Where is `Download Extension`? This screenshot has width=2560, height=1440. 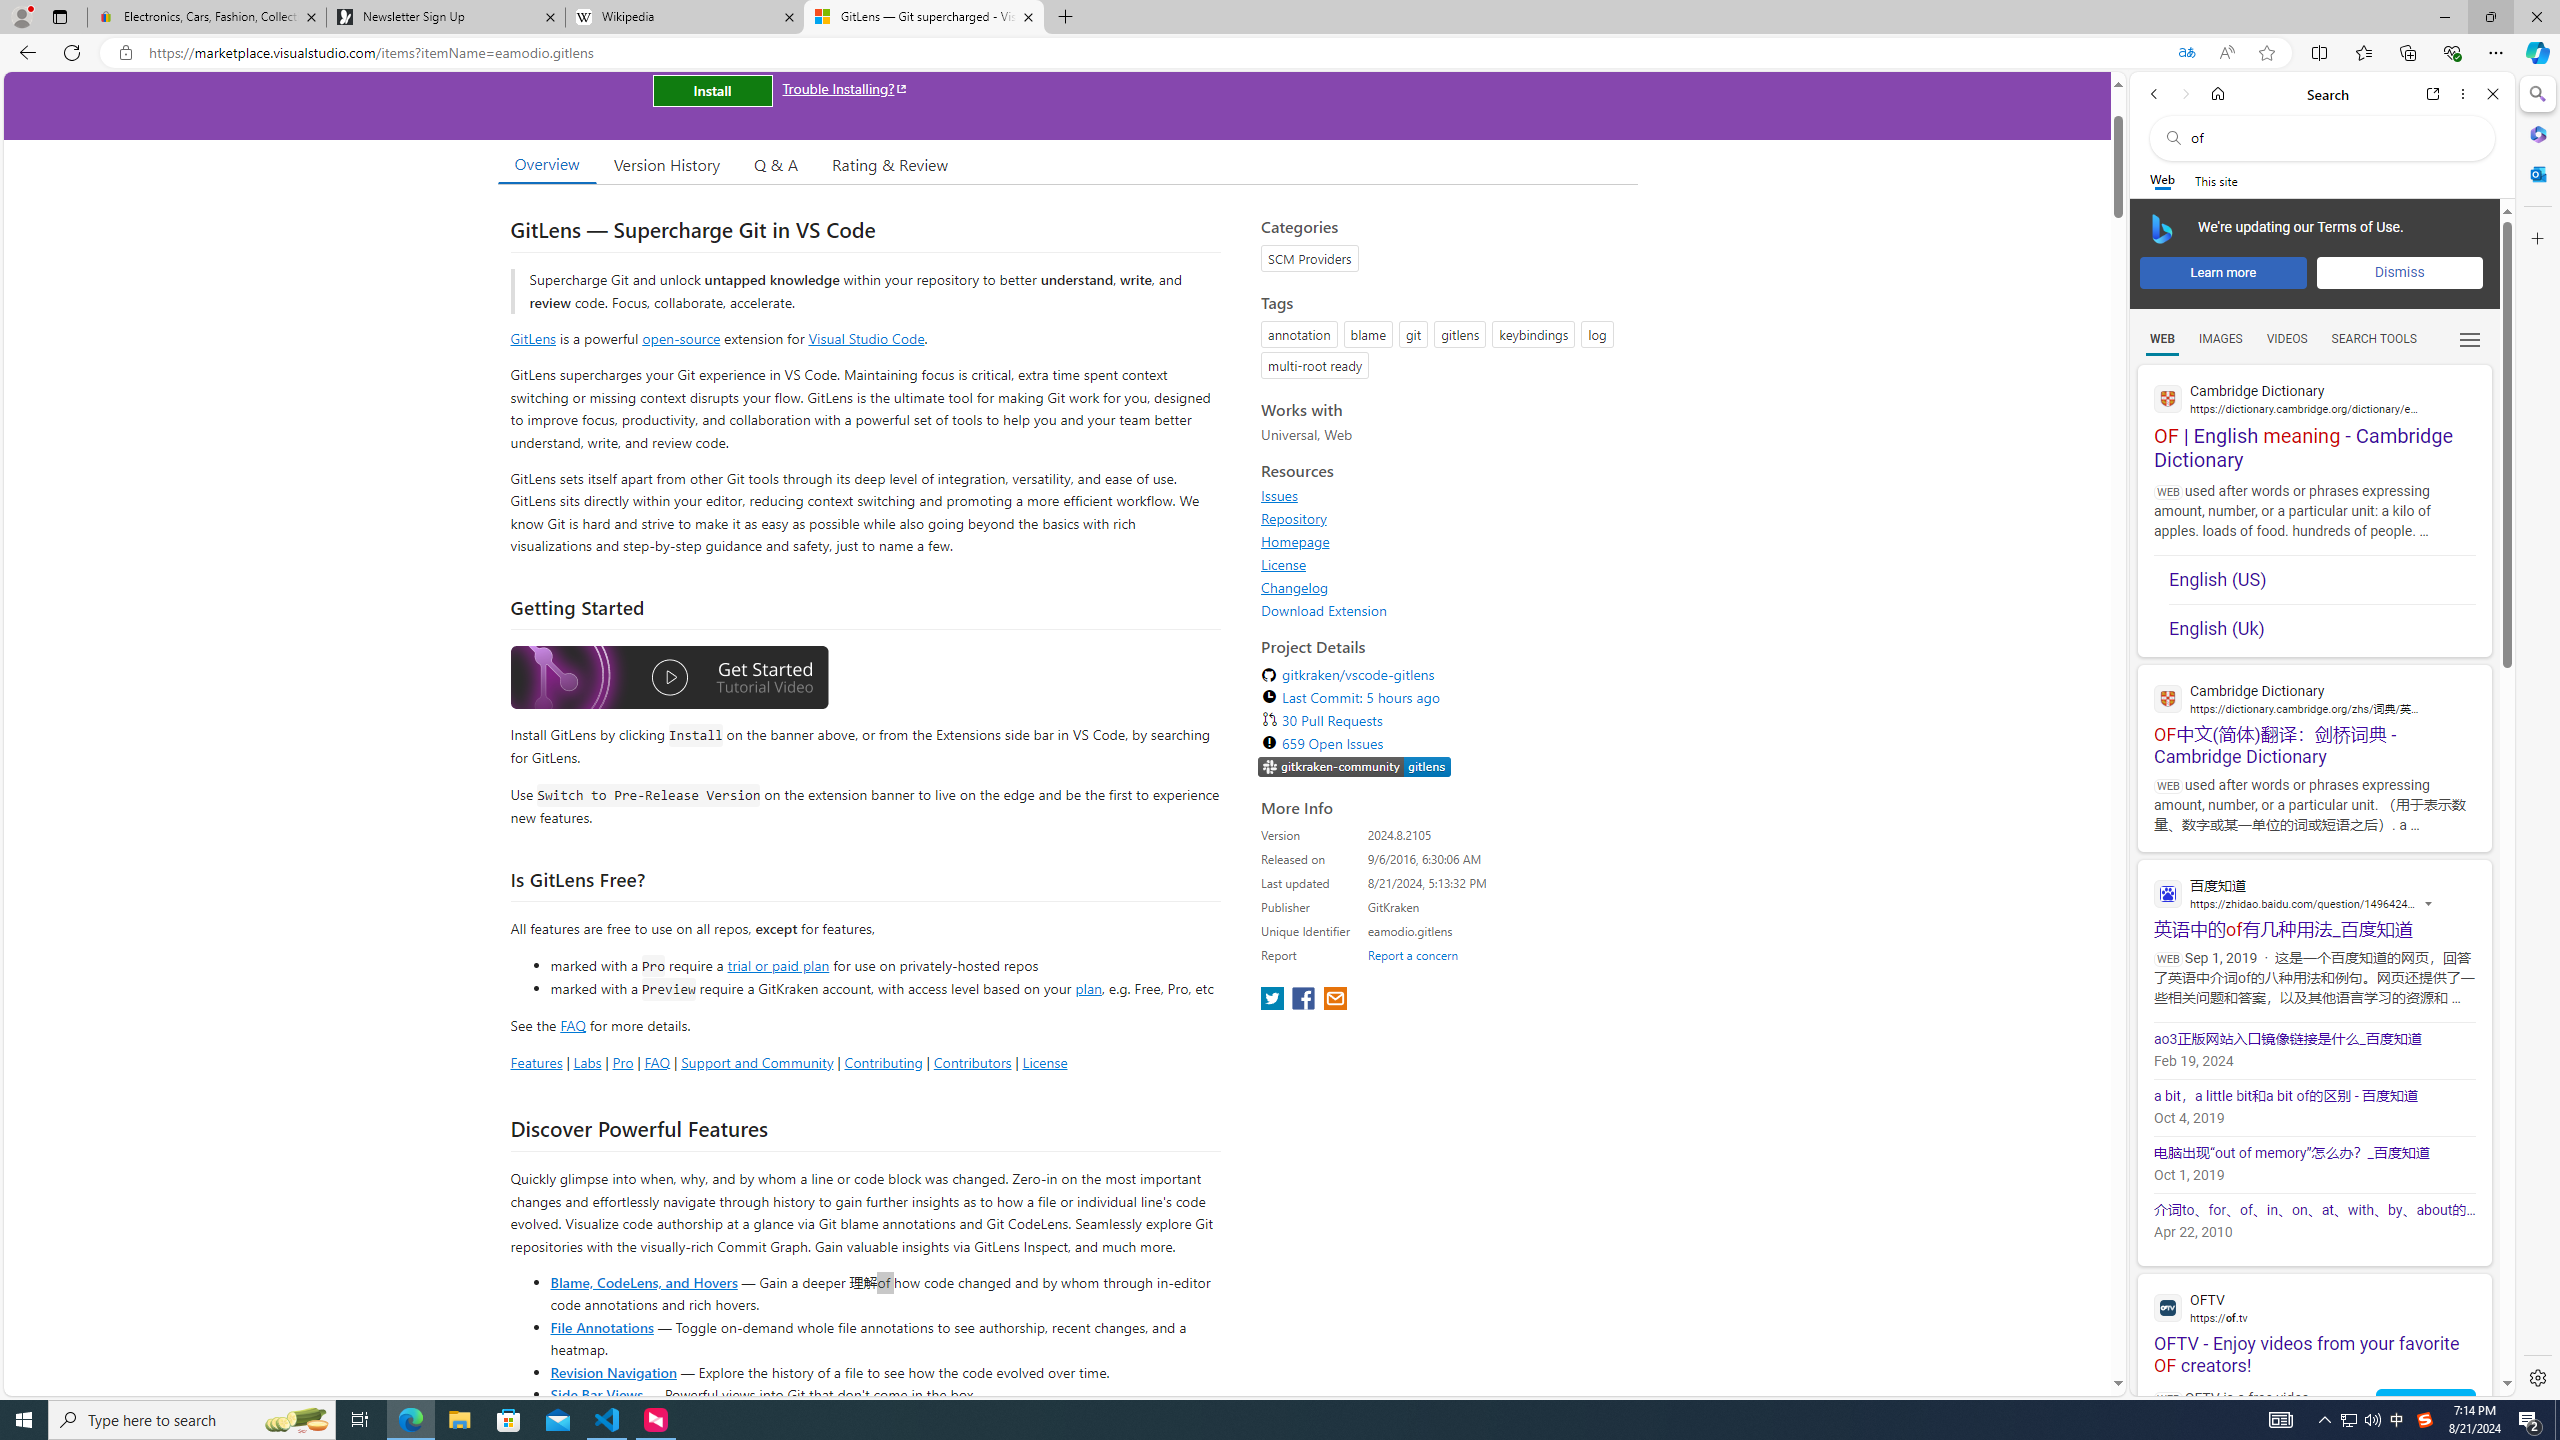 Download Extension is located at coordinates (1444, 610).